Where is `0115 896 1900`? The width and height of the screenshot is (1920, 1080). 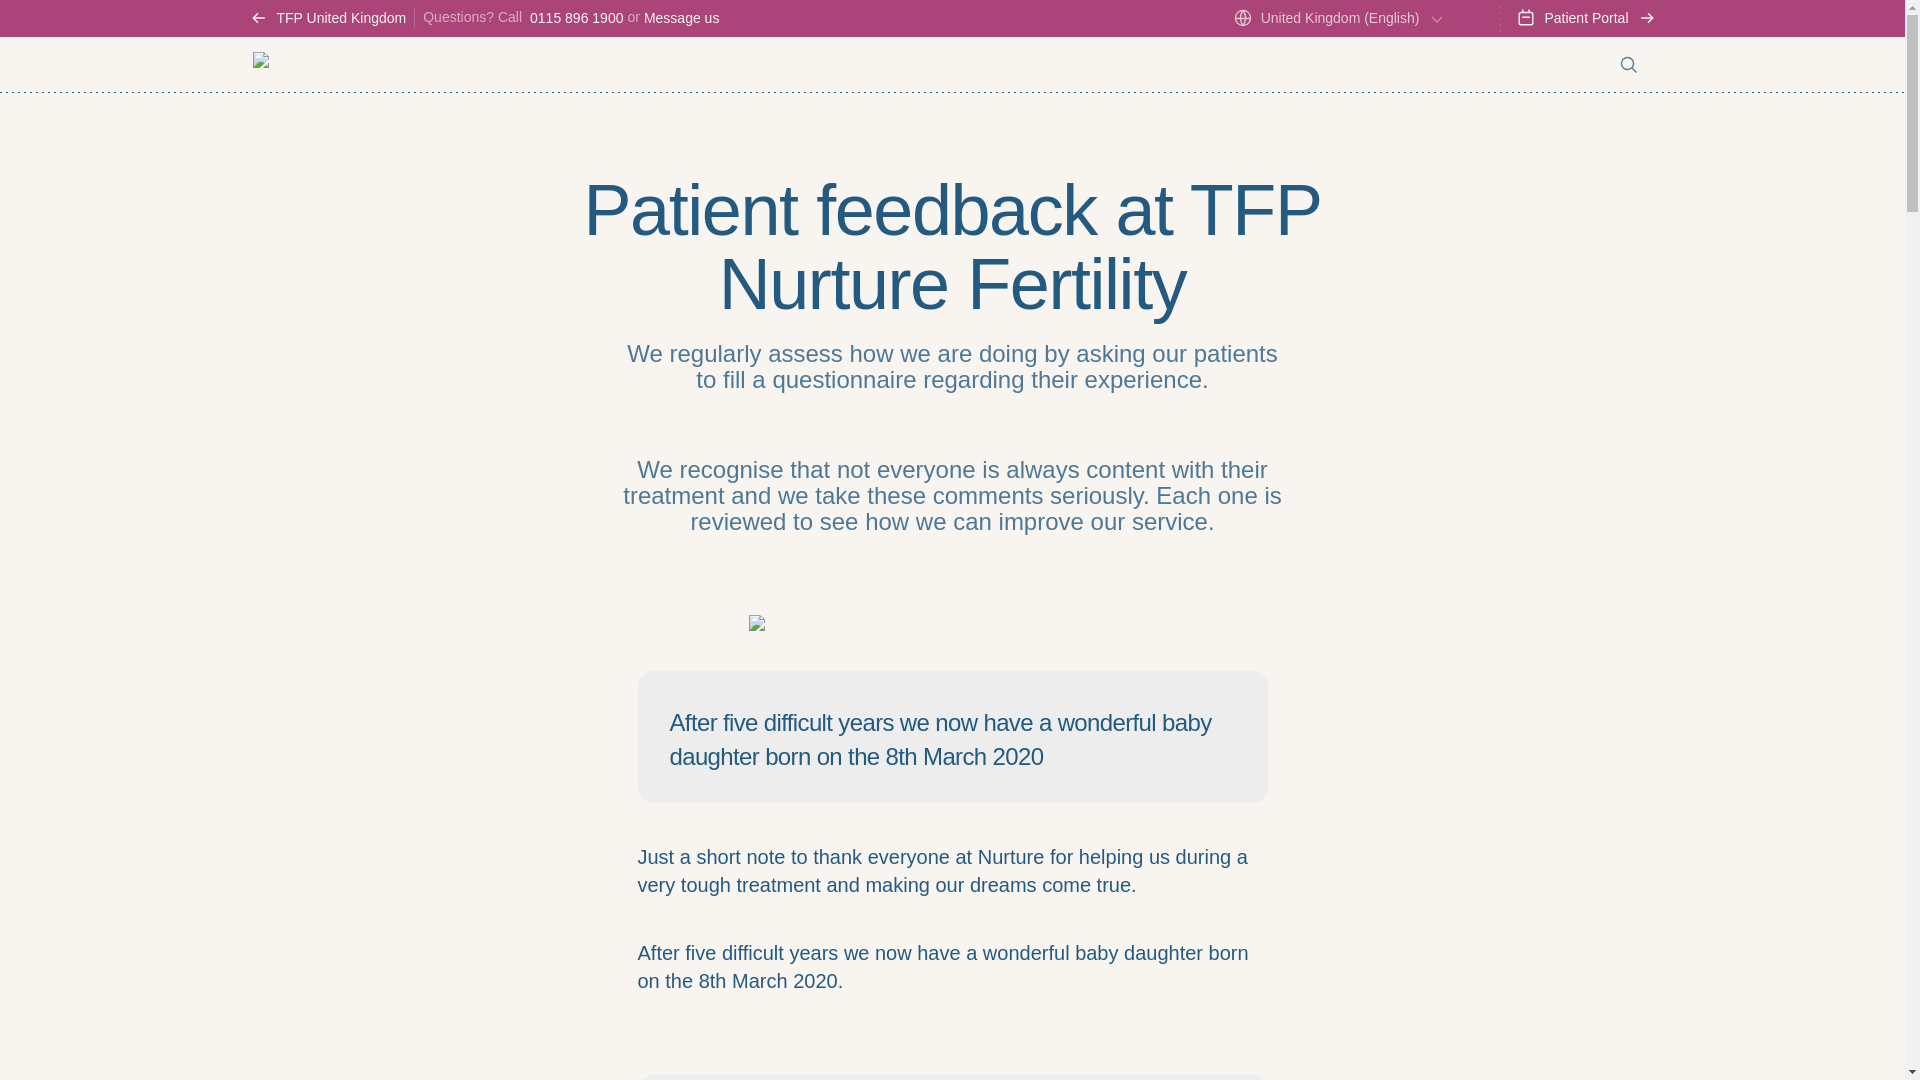
0115 896 1900 is located at coordinates (576, 17).